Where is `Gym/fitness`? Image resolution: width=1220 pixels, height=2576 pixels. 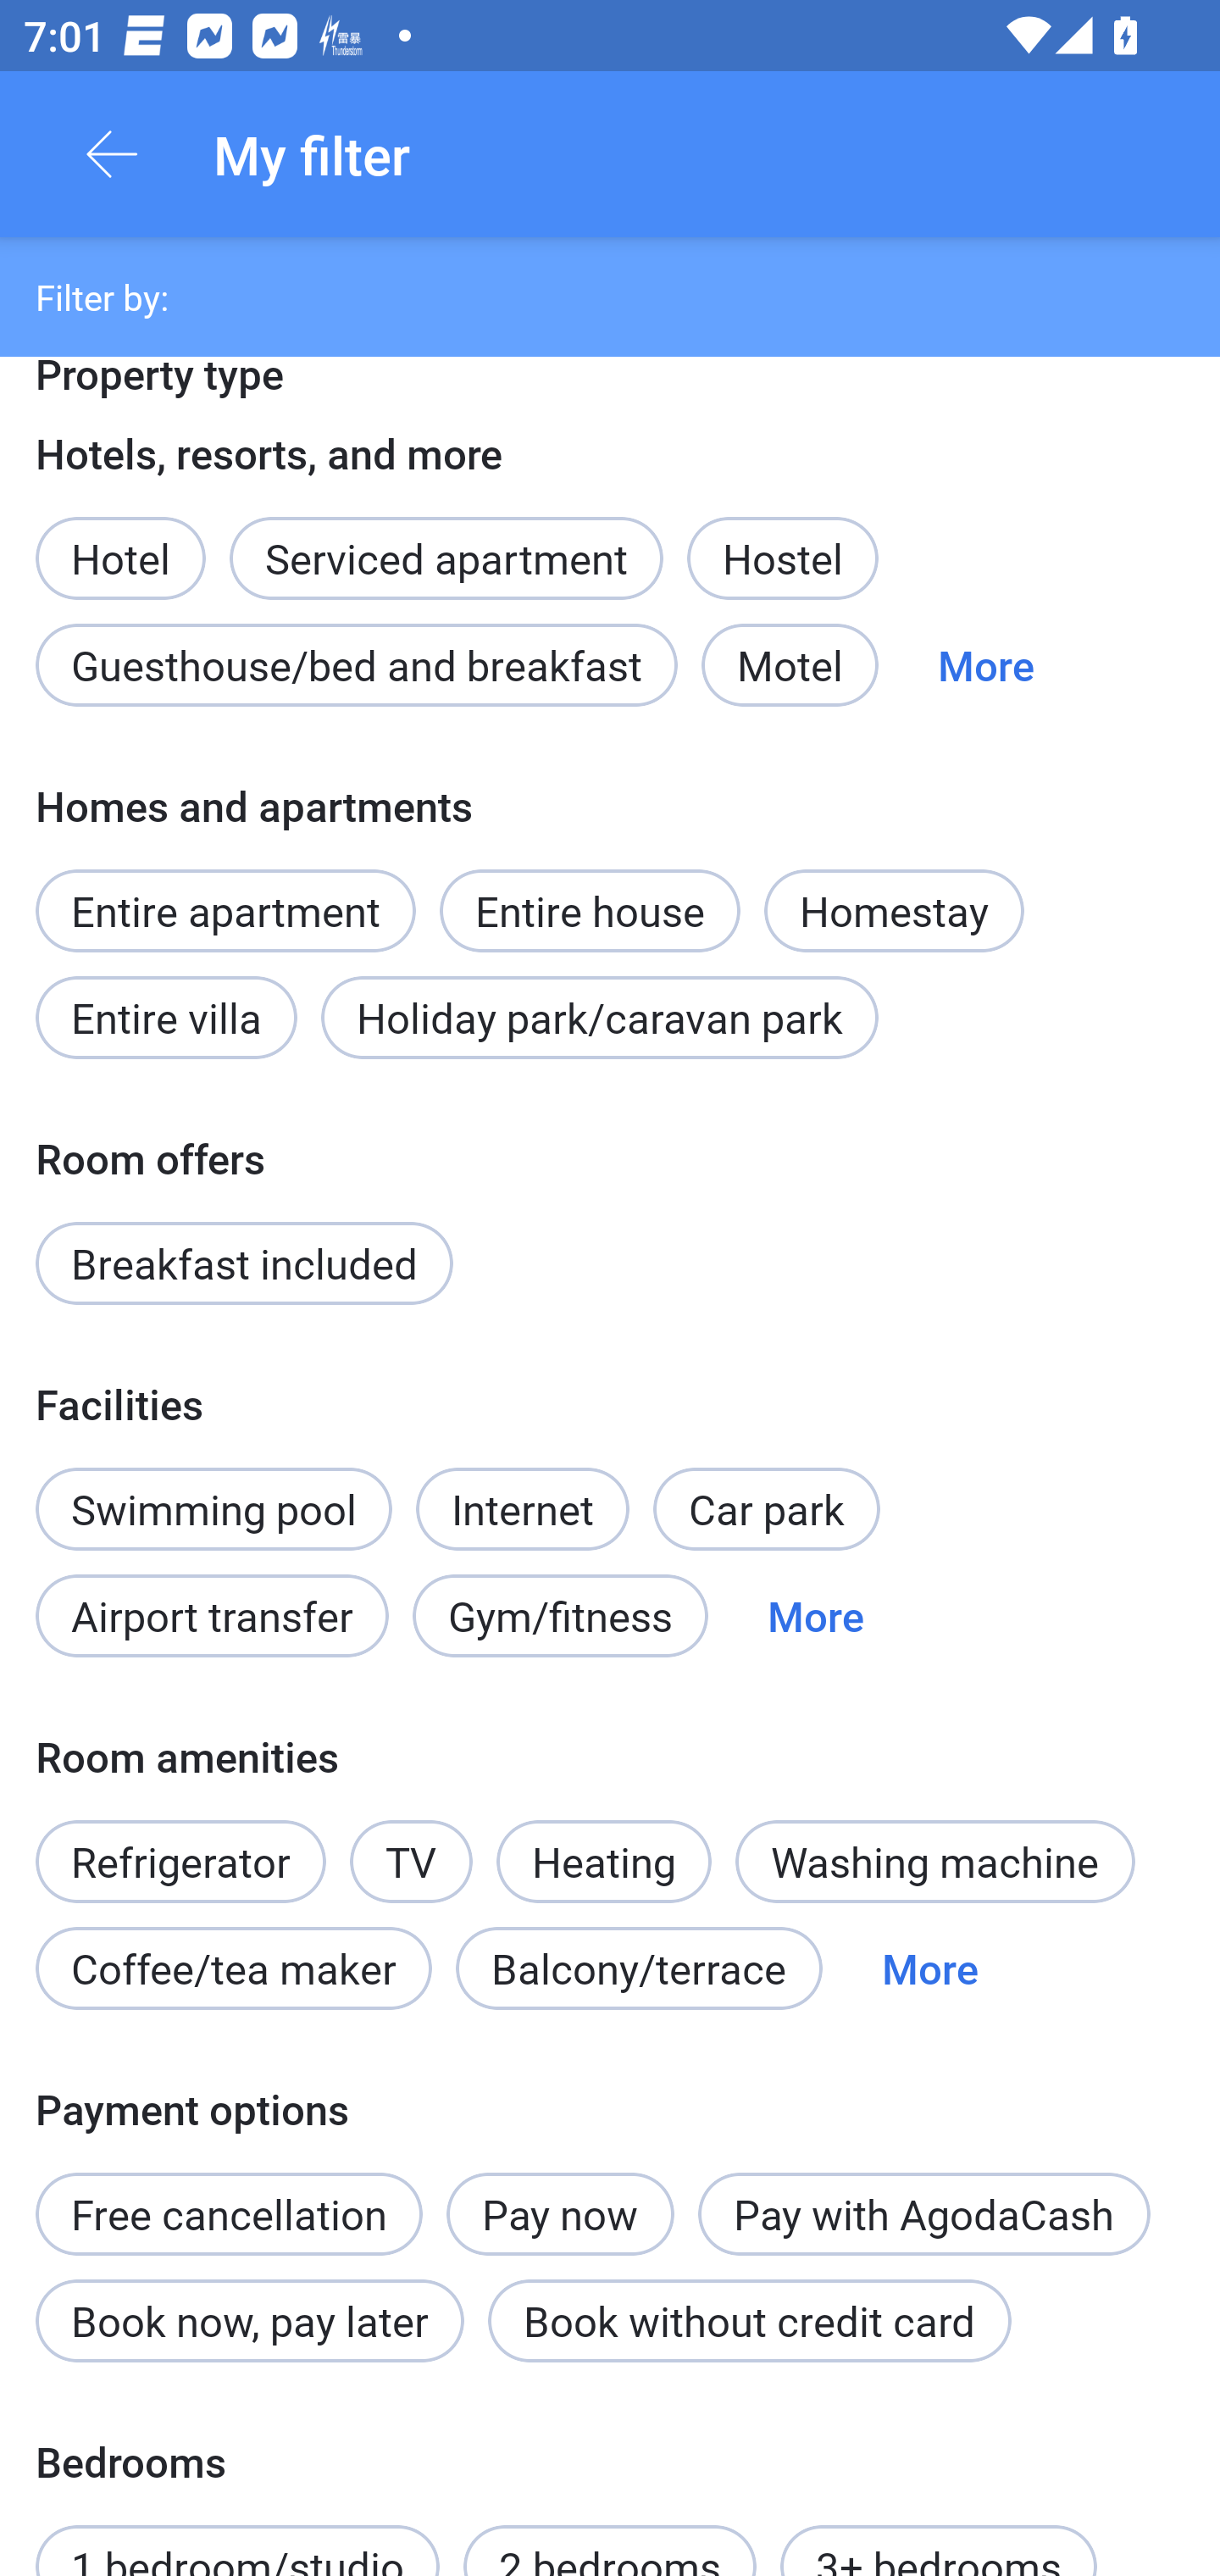
Gym/fitness is located at coordinates (560, 1617).